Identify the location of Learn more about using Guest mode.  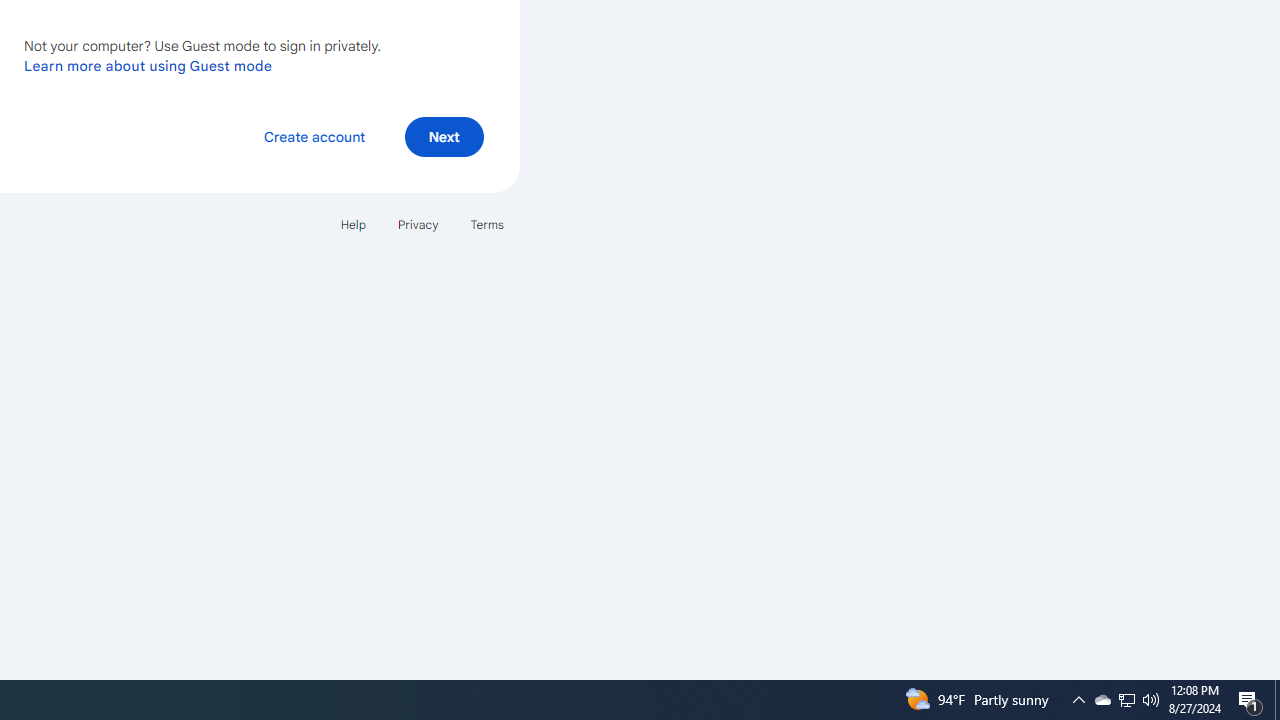
(148, 65).